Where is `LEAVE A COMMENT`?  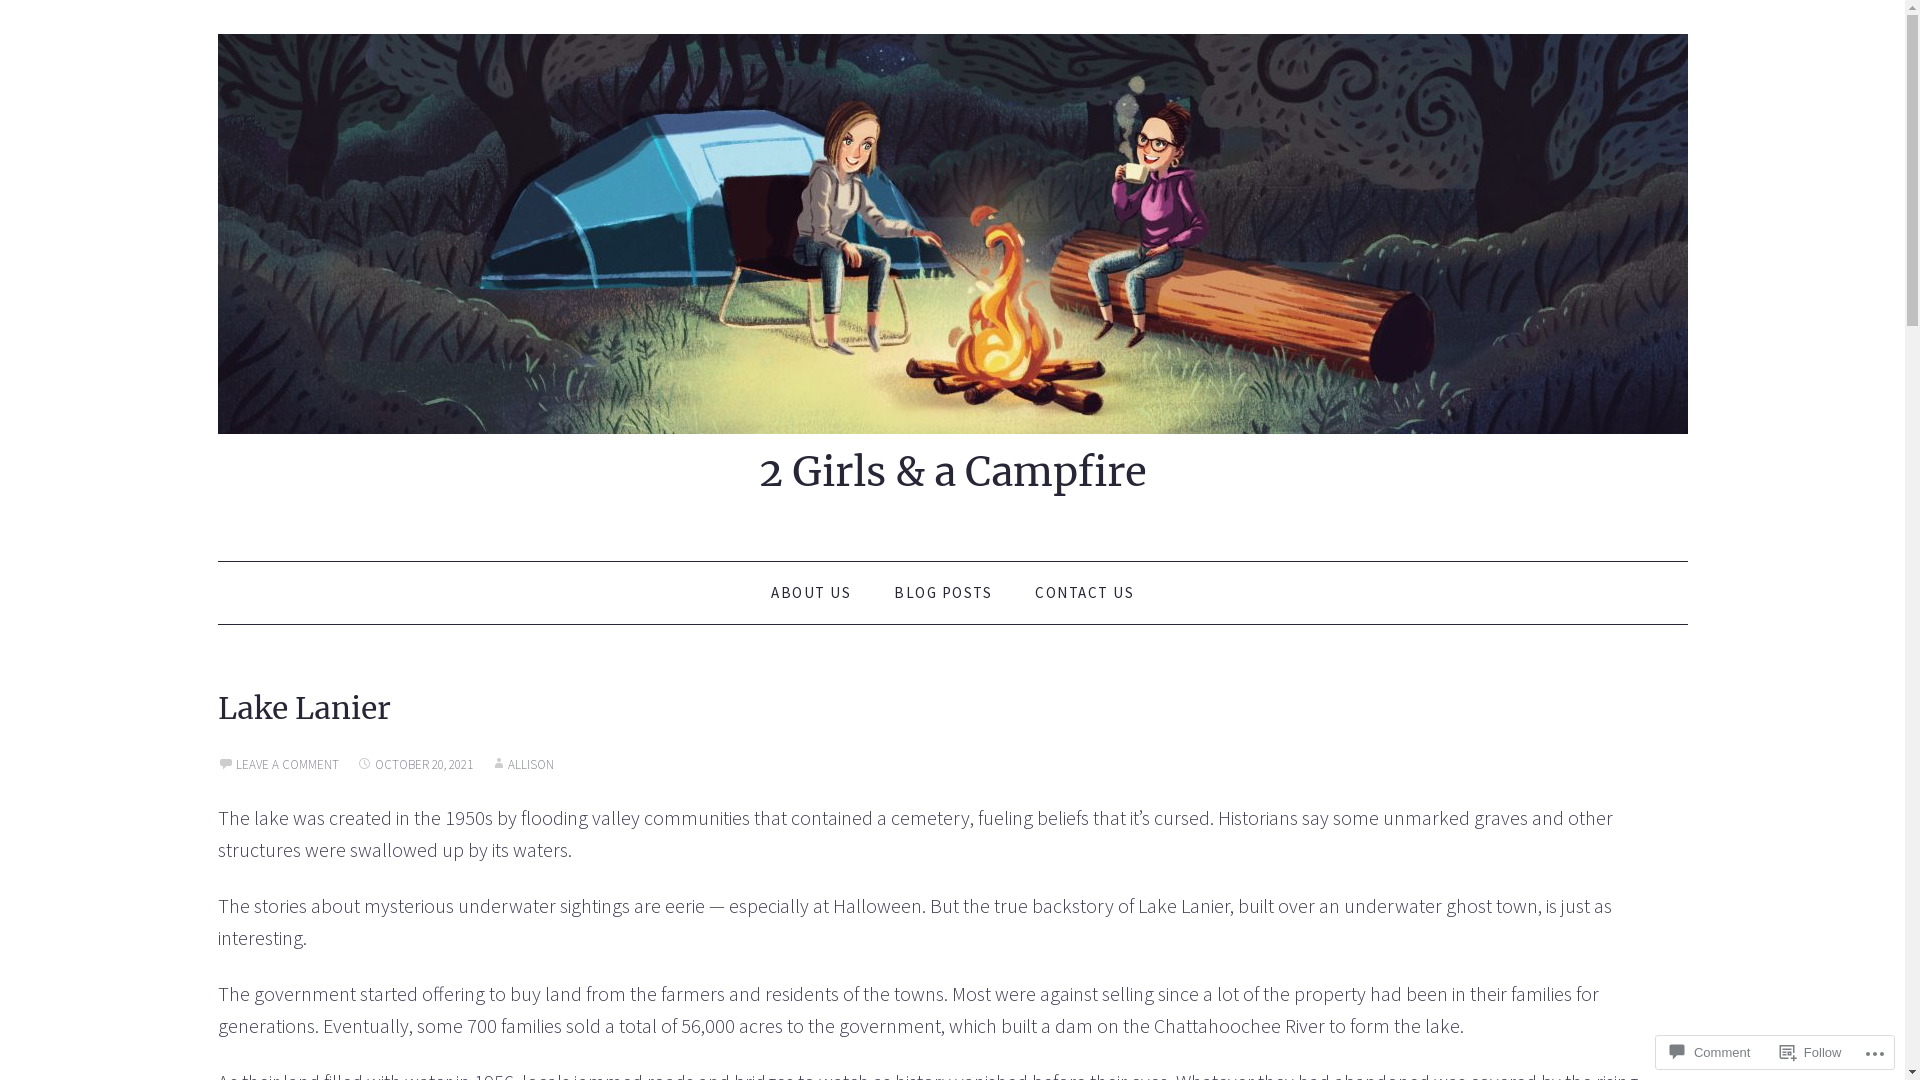 LEAVE A COMMENT is located at coordinates (278, 764).